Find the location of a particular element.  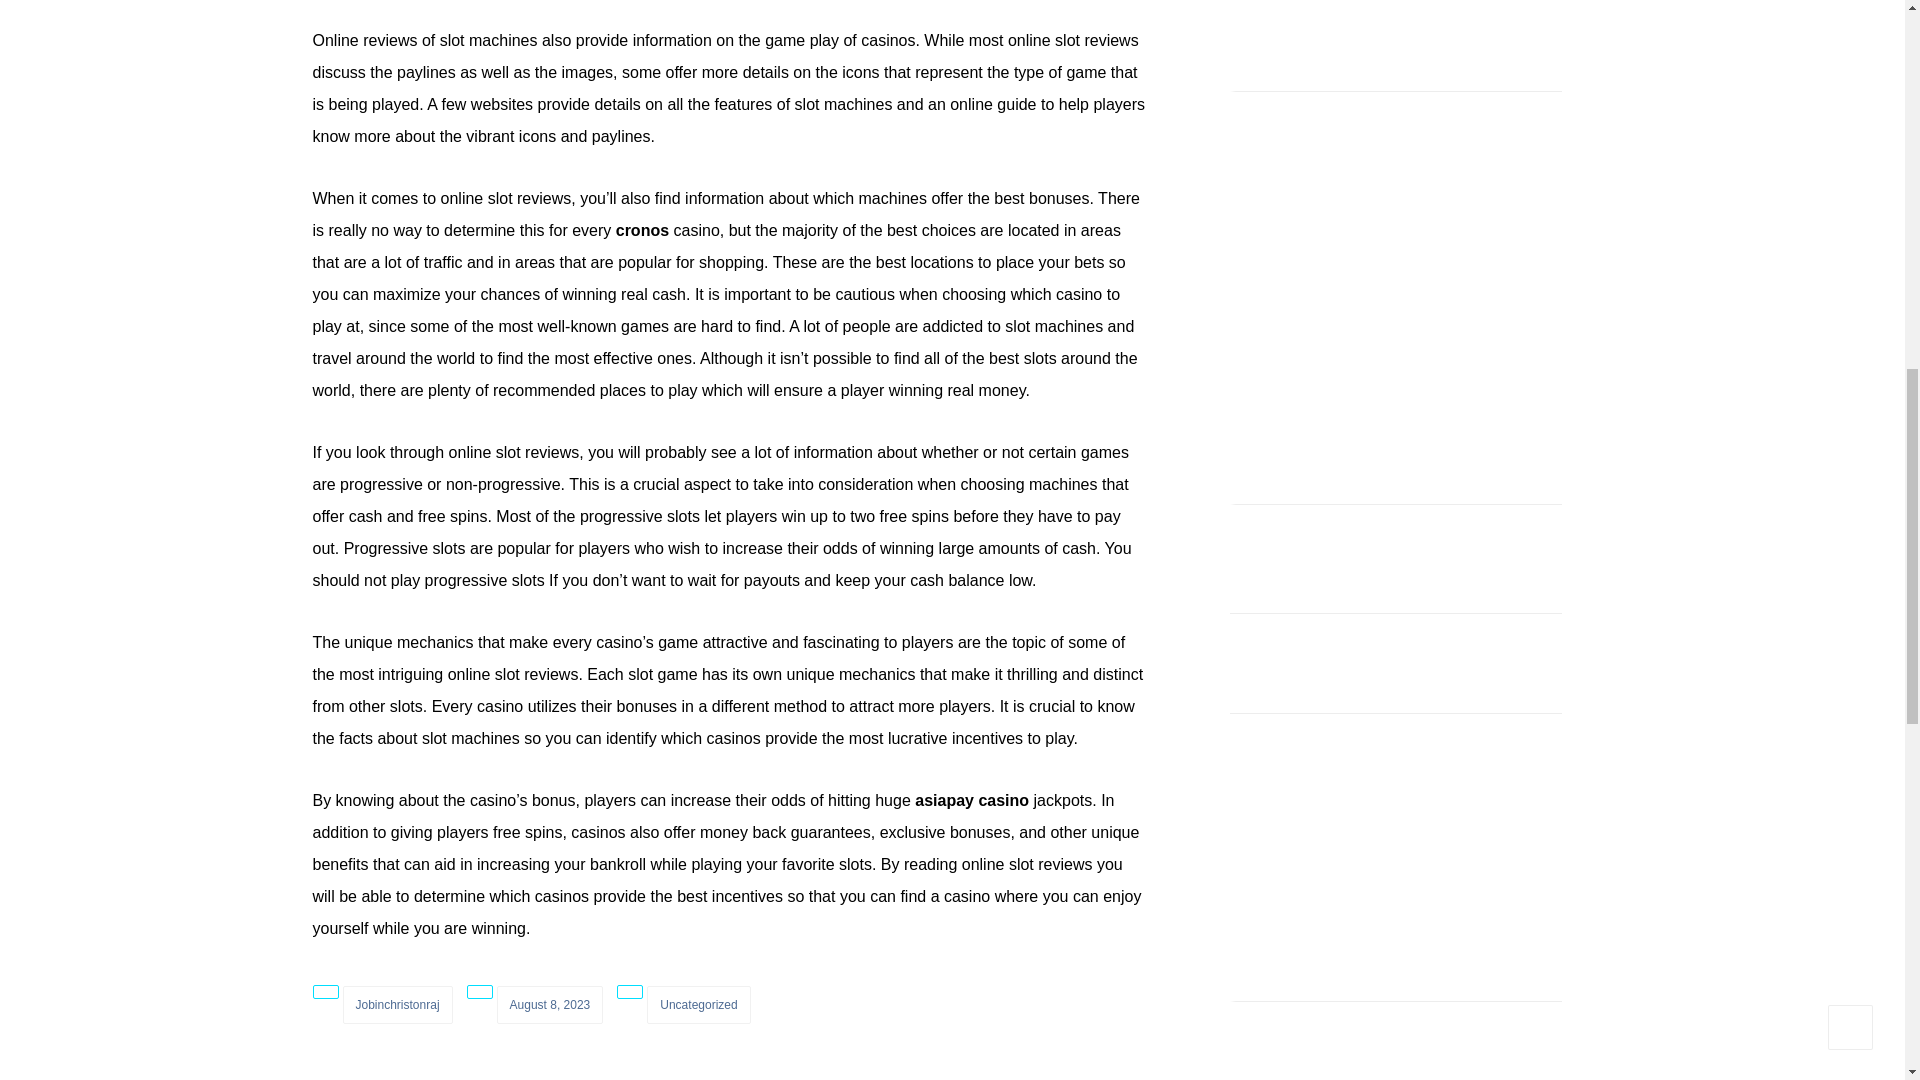

icon is located at coordinates (324, 992).